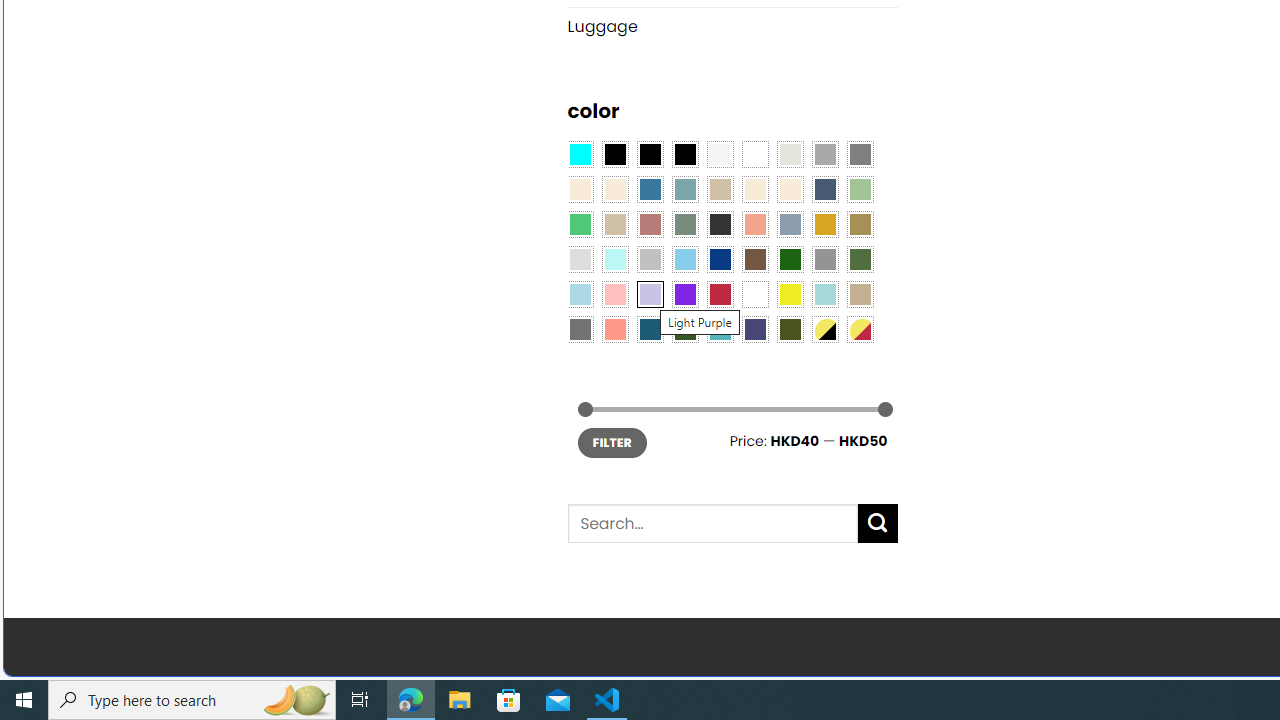  What do you see at coordinates (650, 329) in the screenshot?
I see `Capri Blue` at bounding box center [650, 329].